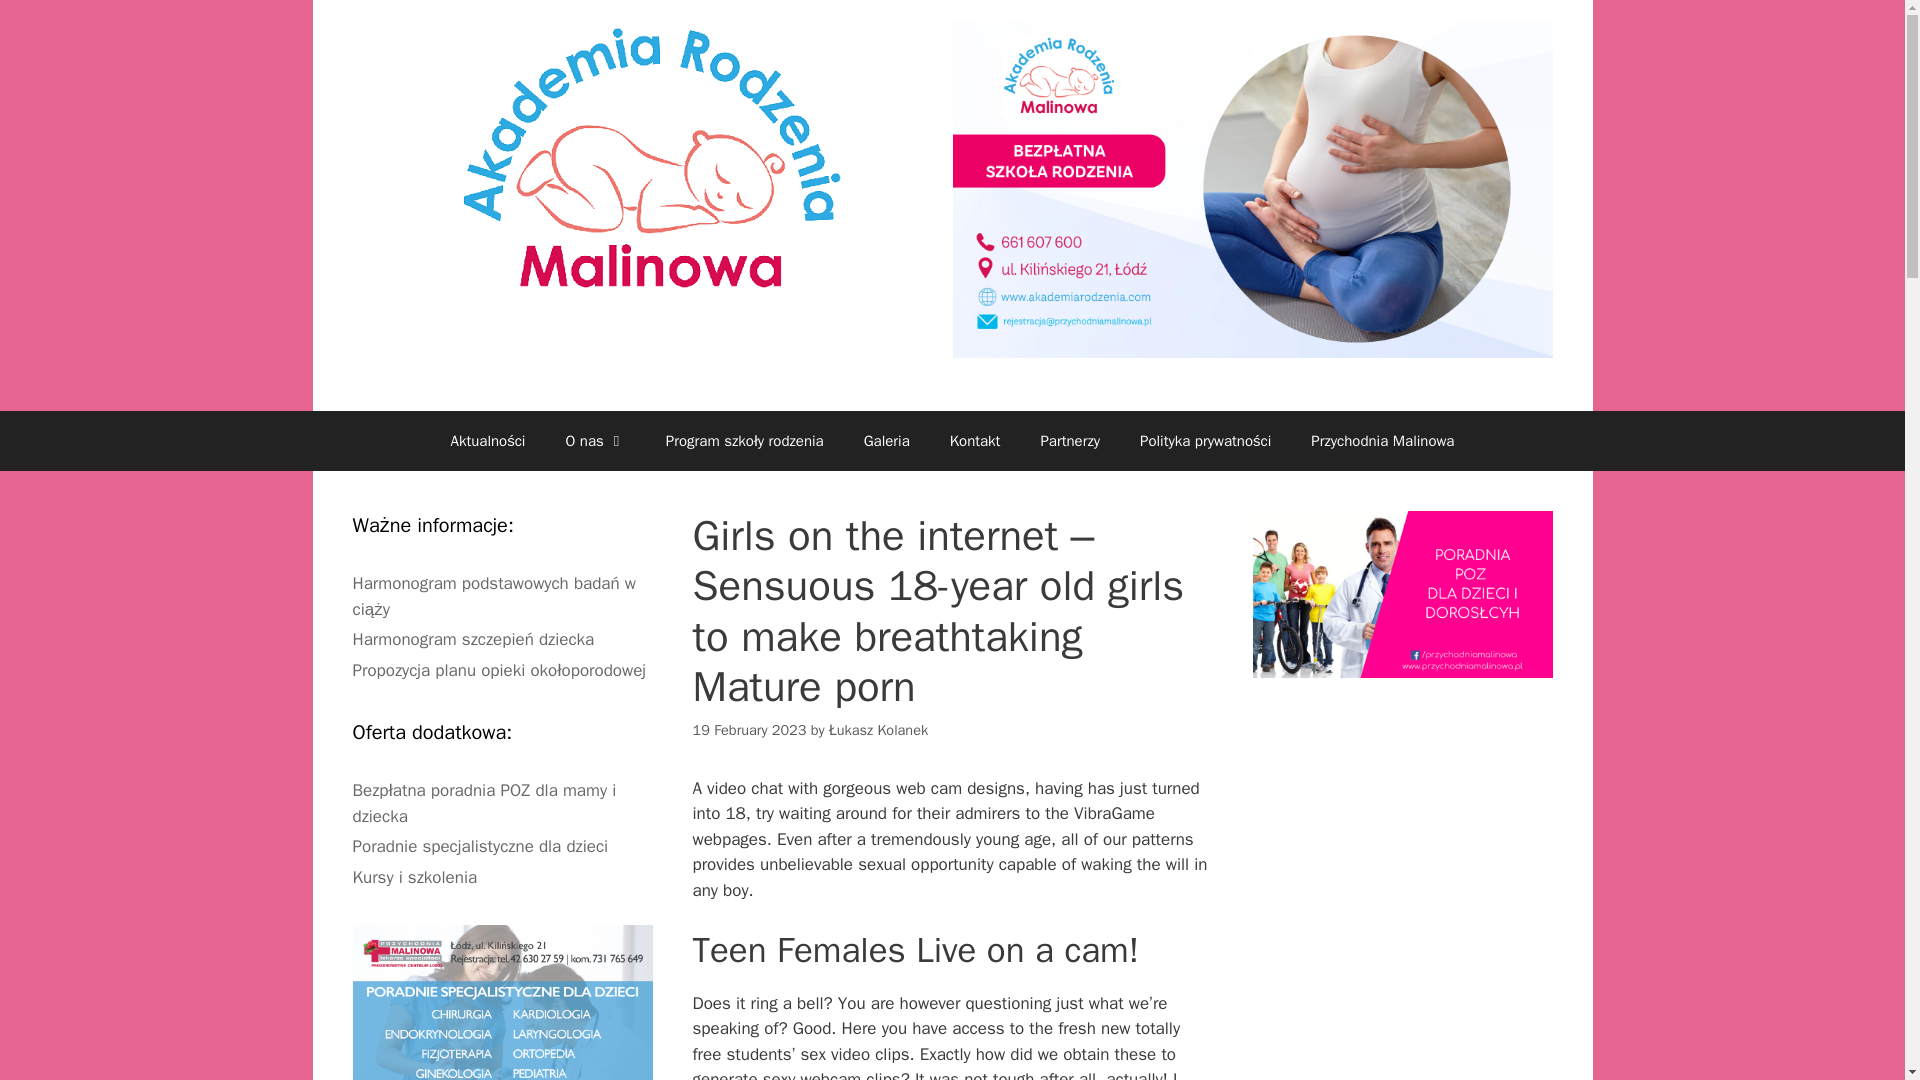  I want to click on Przychodnia Malinowa, so click(1382, 440).